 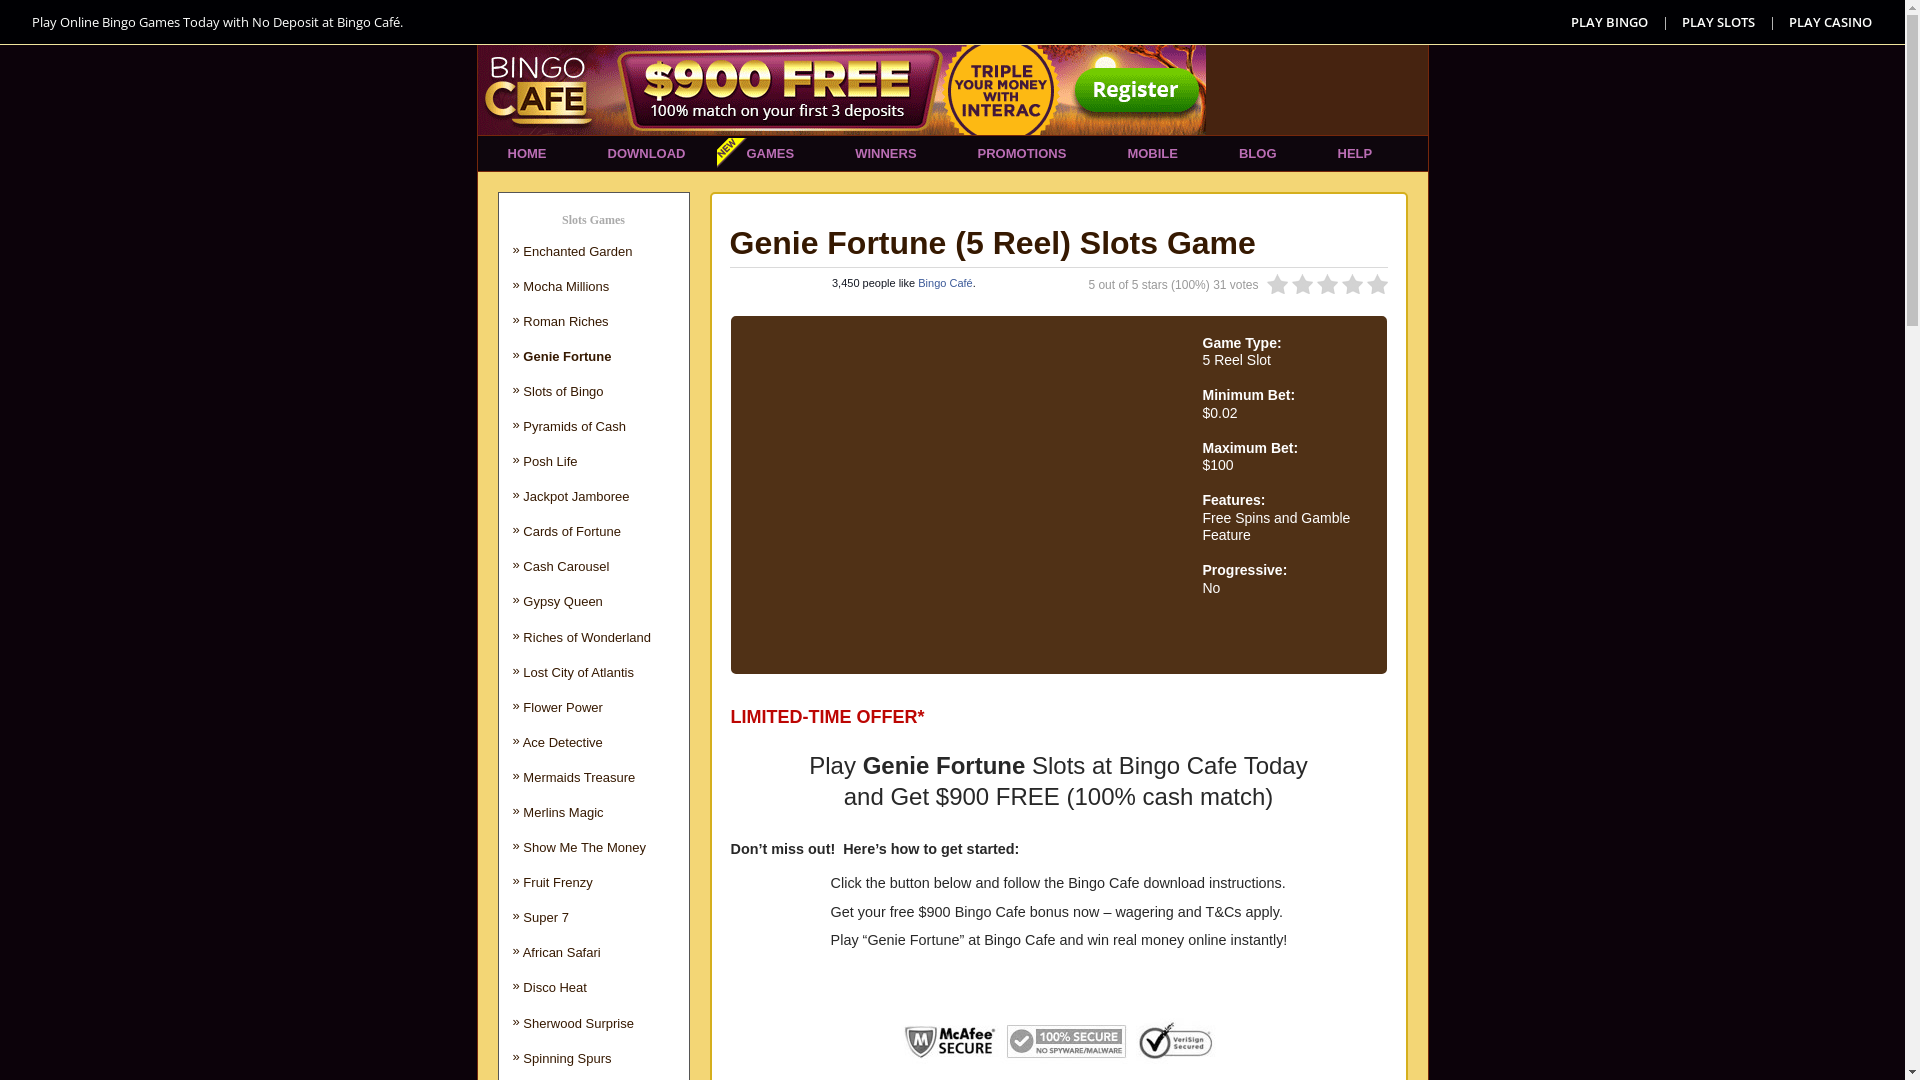 I want to click on Slots of Bingo, so click(x=563, y=392).